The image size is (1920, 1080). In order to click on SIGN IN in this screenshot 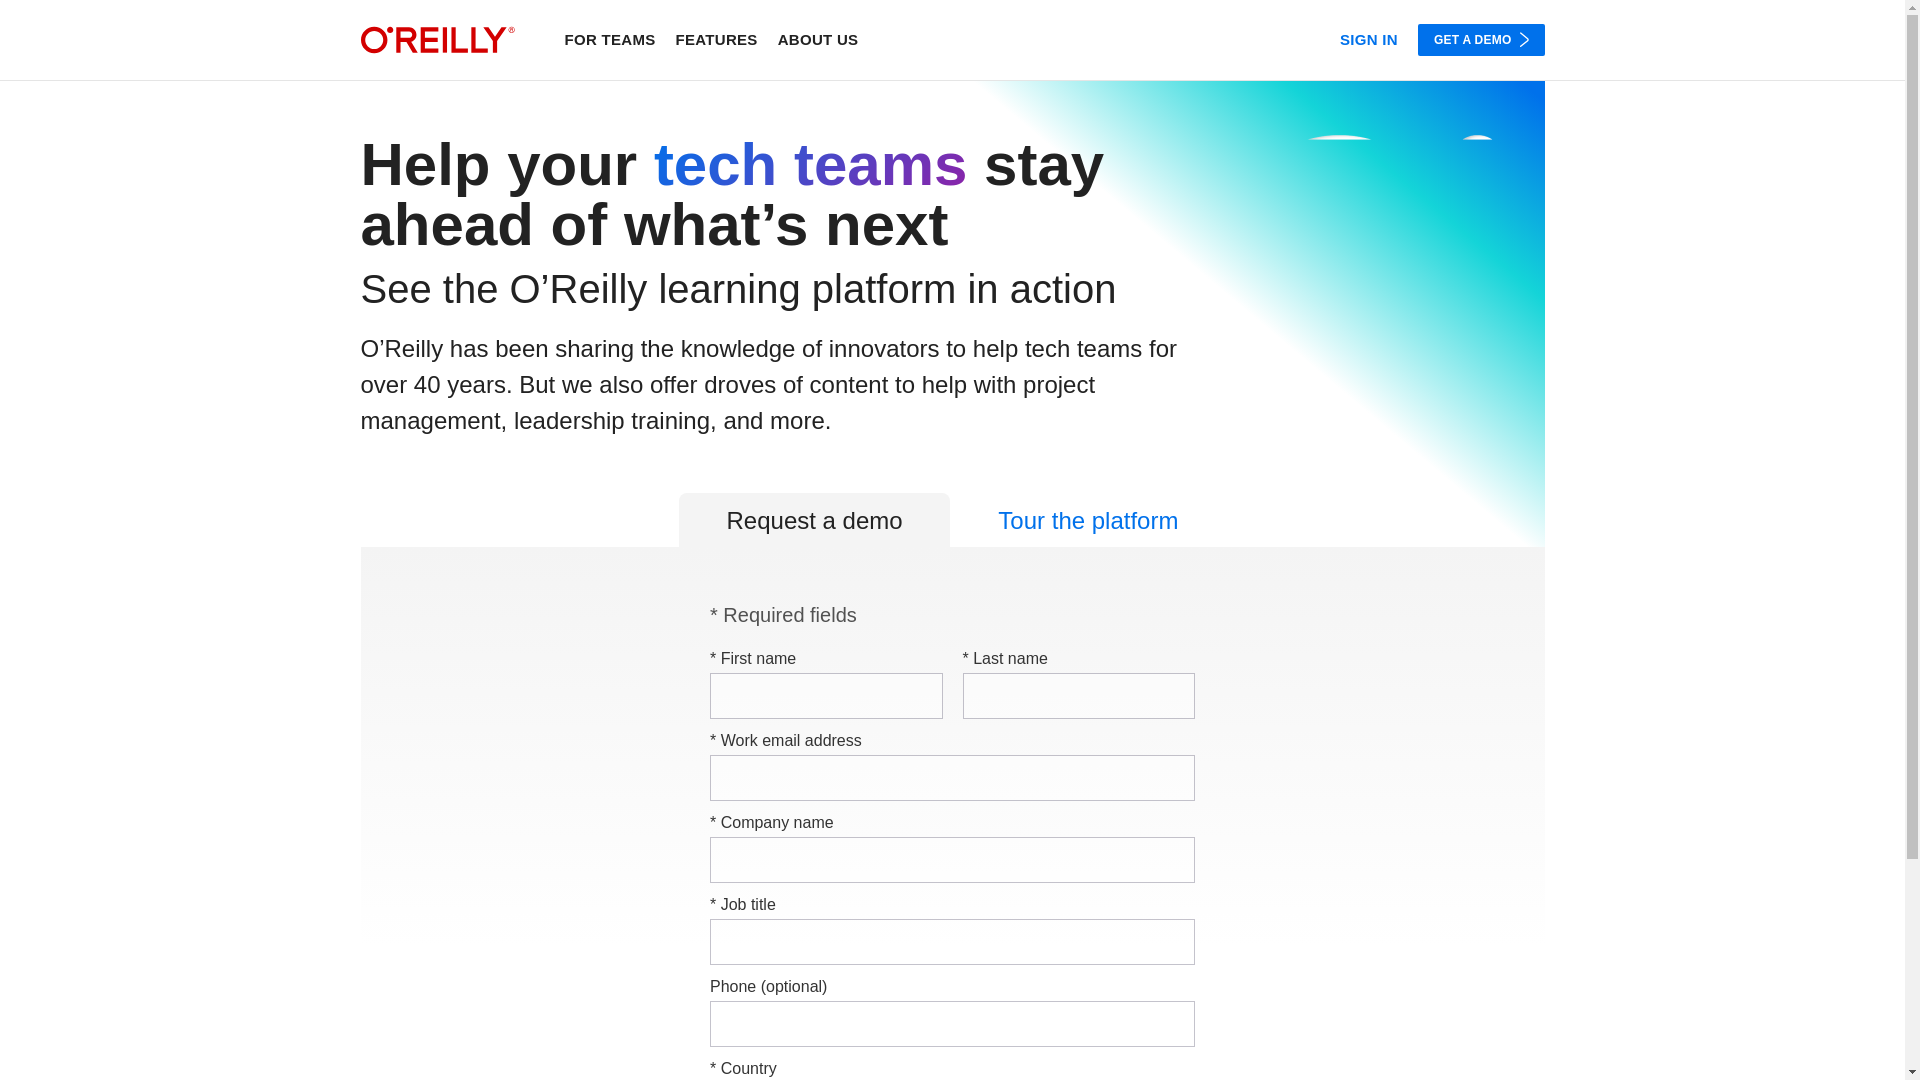, I will do `click(1368, 38)`.